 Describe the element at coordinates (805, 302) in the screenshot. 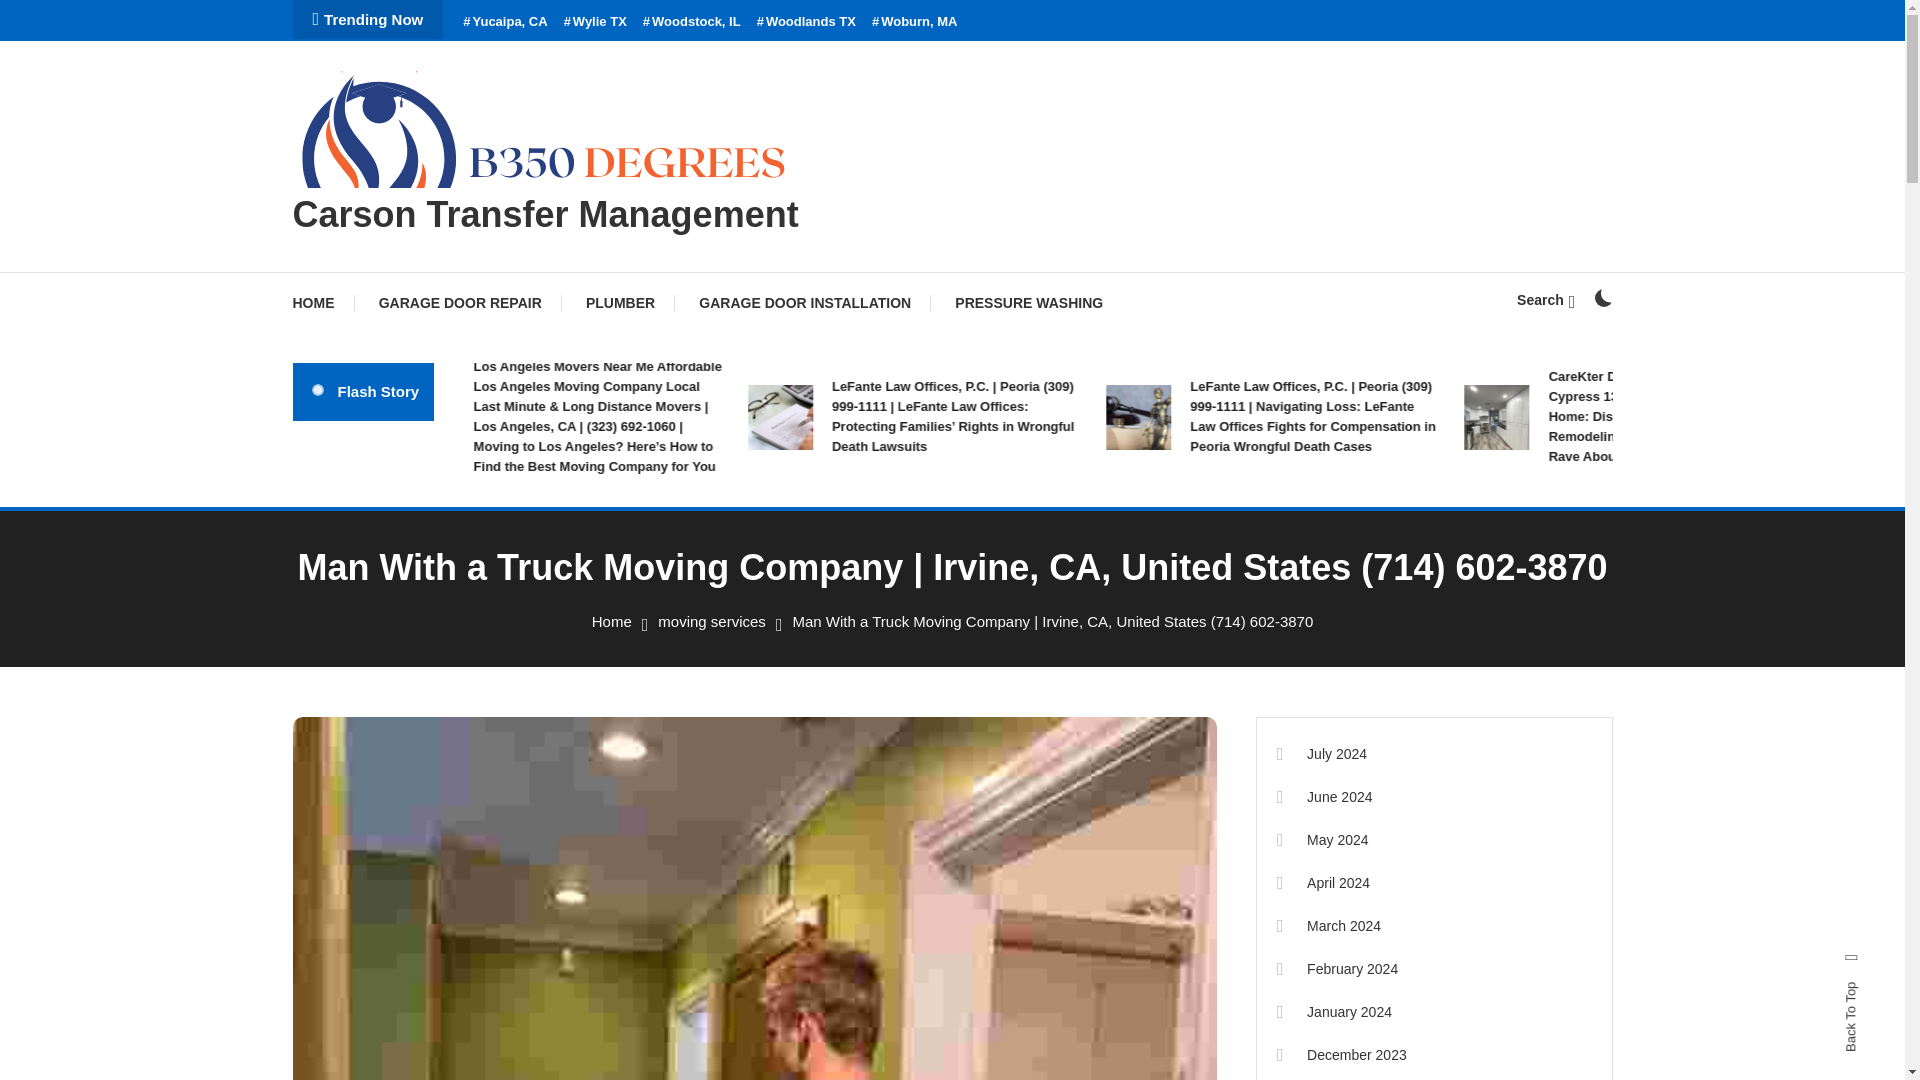

I see `GARAGE DOOR INSTALLATION` at that location.